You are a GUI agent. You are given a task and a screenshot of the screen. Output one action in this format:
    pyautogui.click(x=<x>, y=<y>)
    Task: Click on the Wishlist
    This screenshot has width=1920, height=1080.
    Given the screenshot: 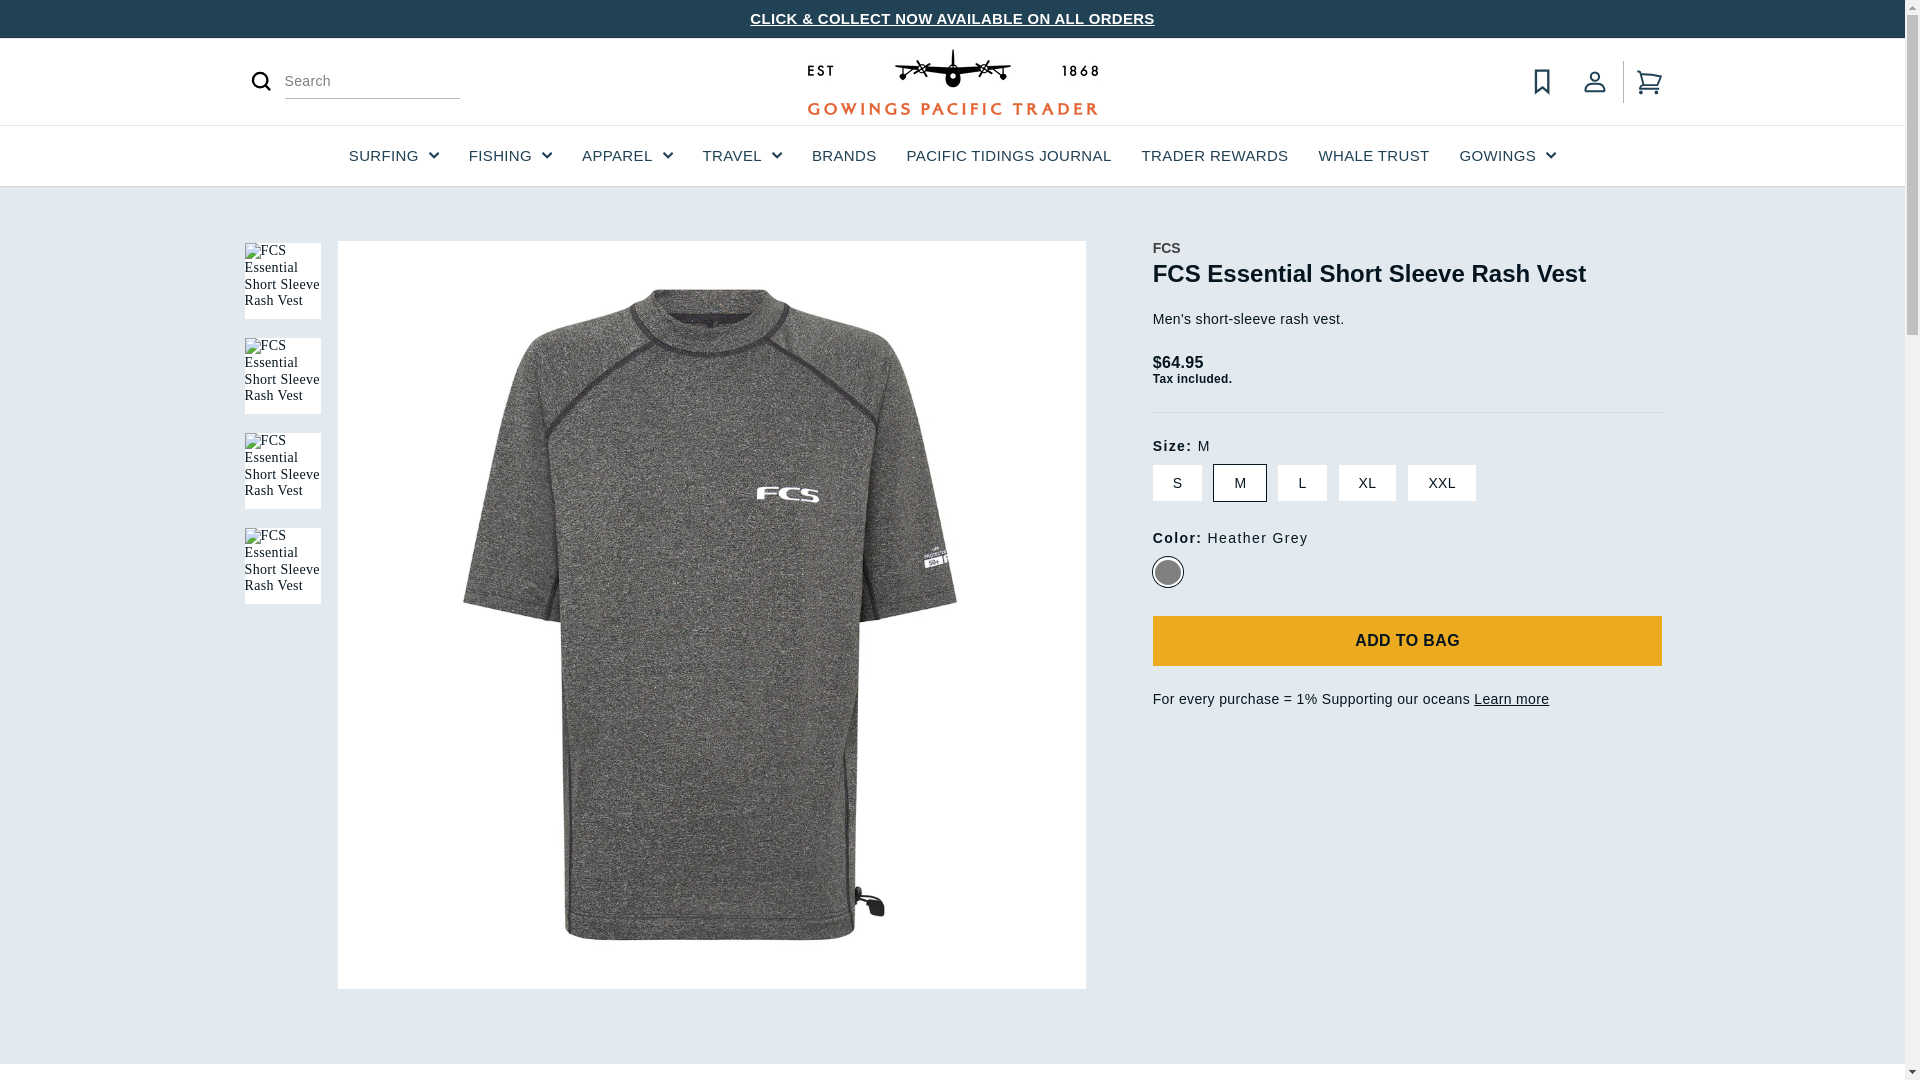 What is the action you would take?
    pyautogui.click(x=1541, y=80)
    